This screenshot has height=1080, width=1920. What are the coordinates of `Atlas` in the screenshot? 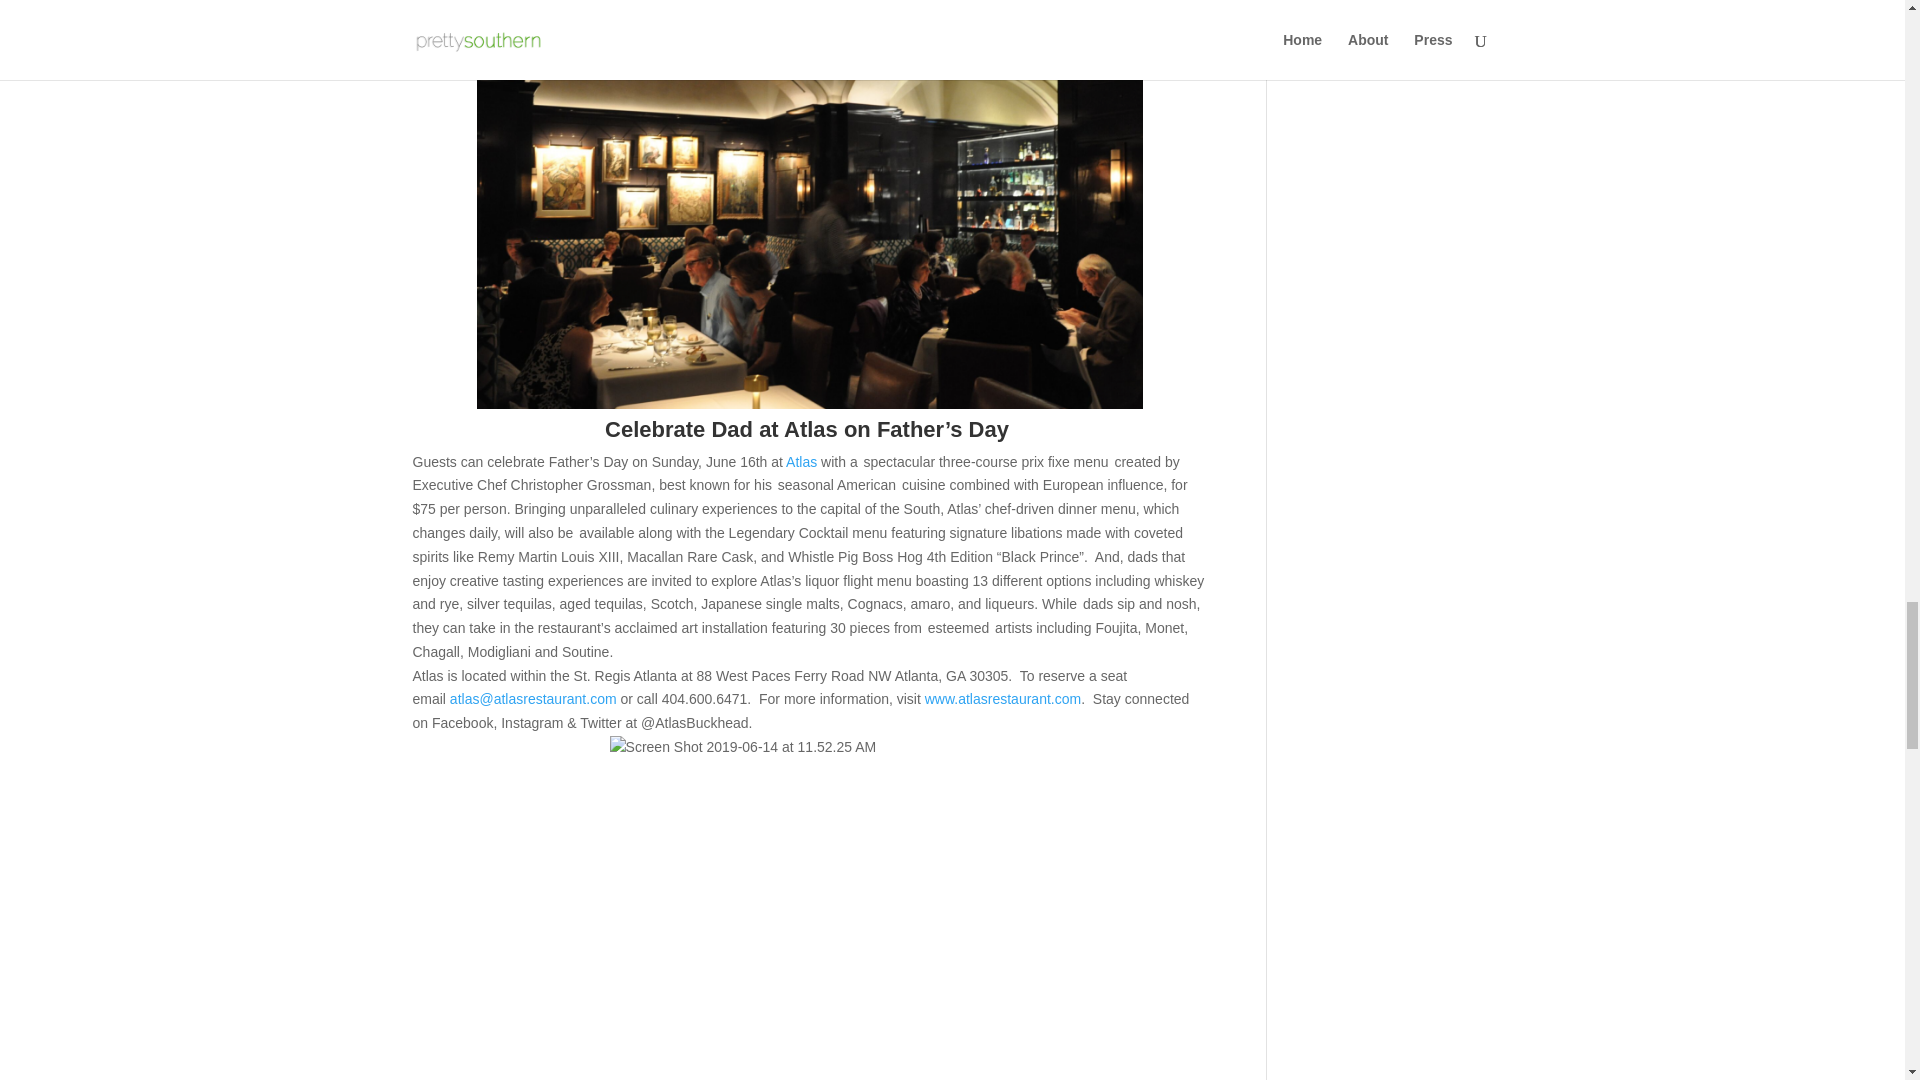 It's located at (801, 461).